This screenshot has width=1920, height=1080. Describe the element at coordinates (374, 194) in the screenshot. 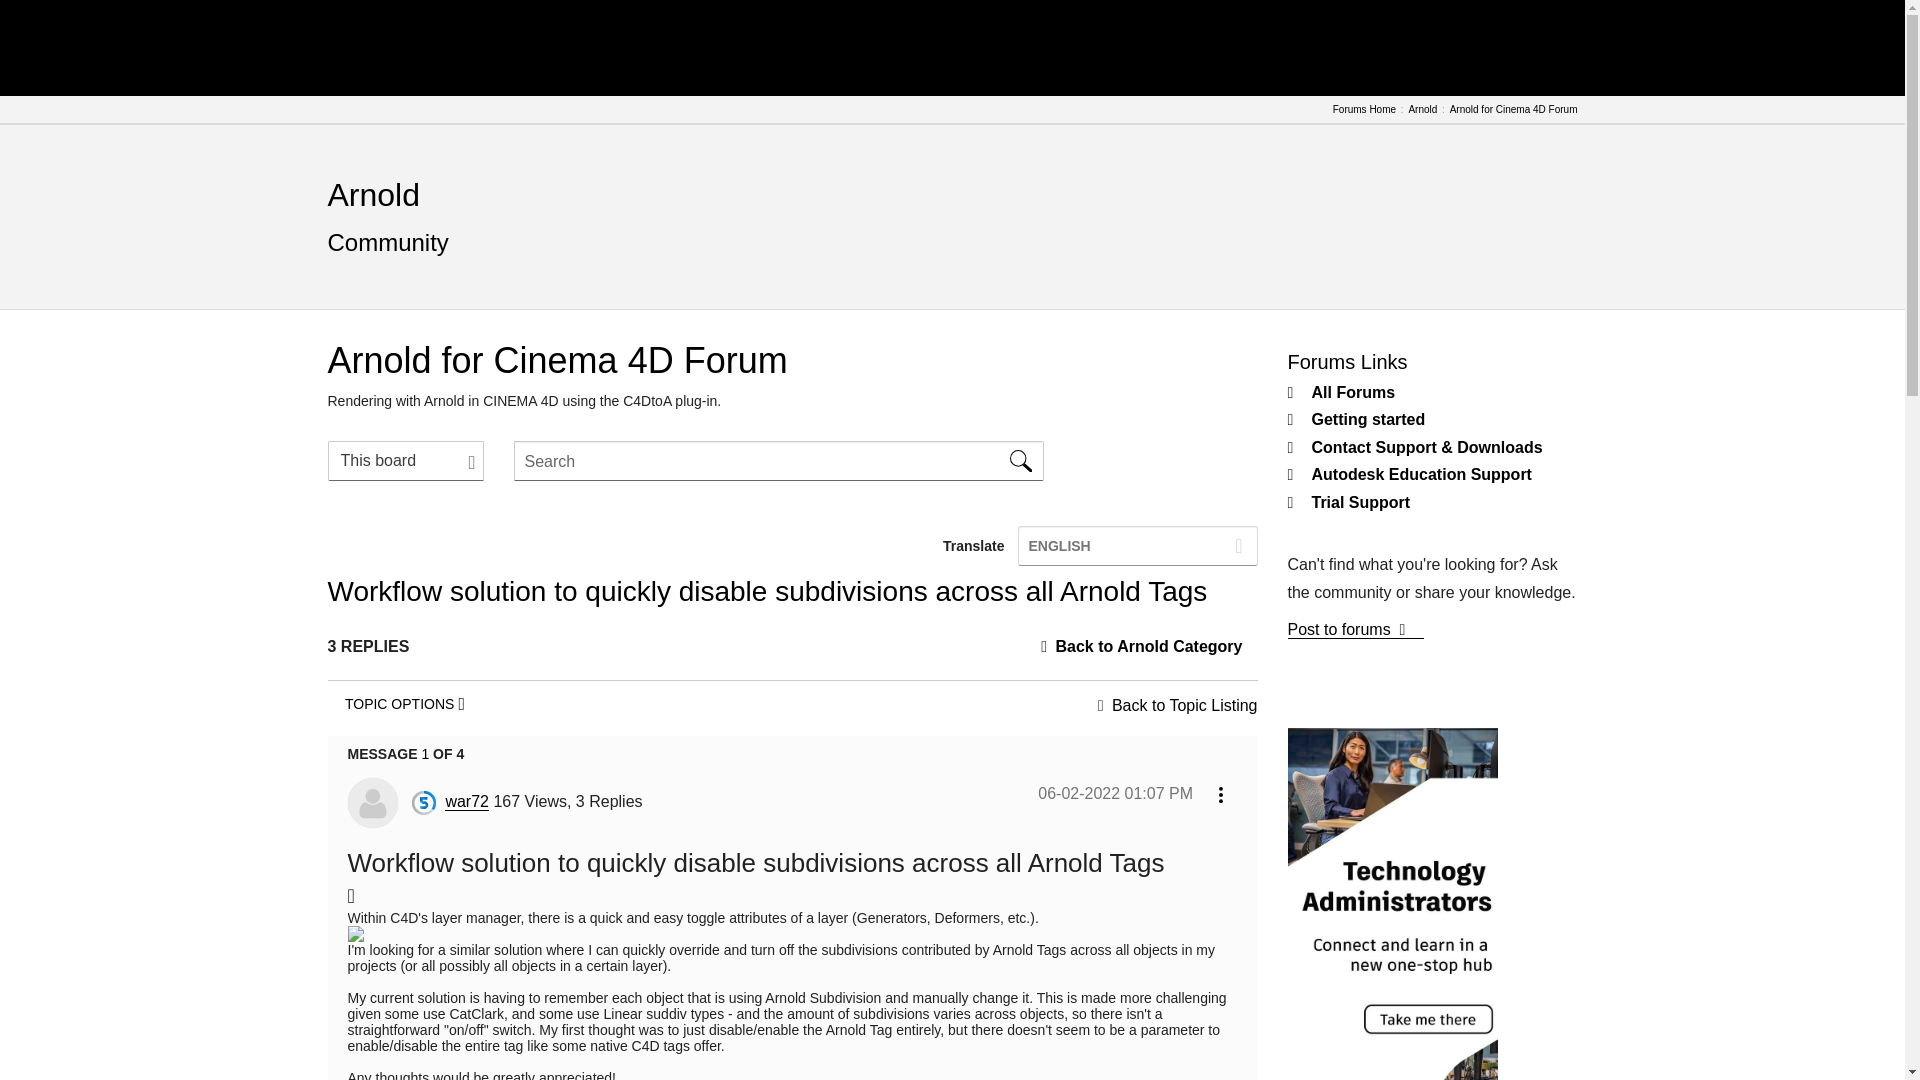

I see `Arnold` at that location.